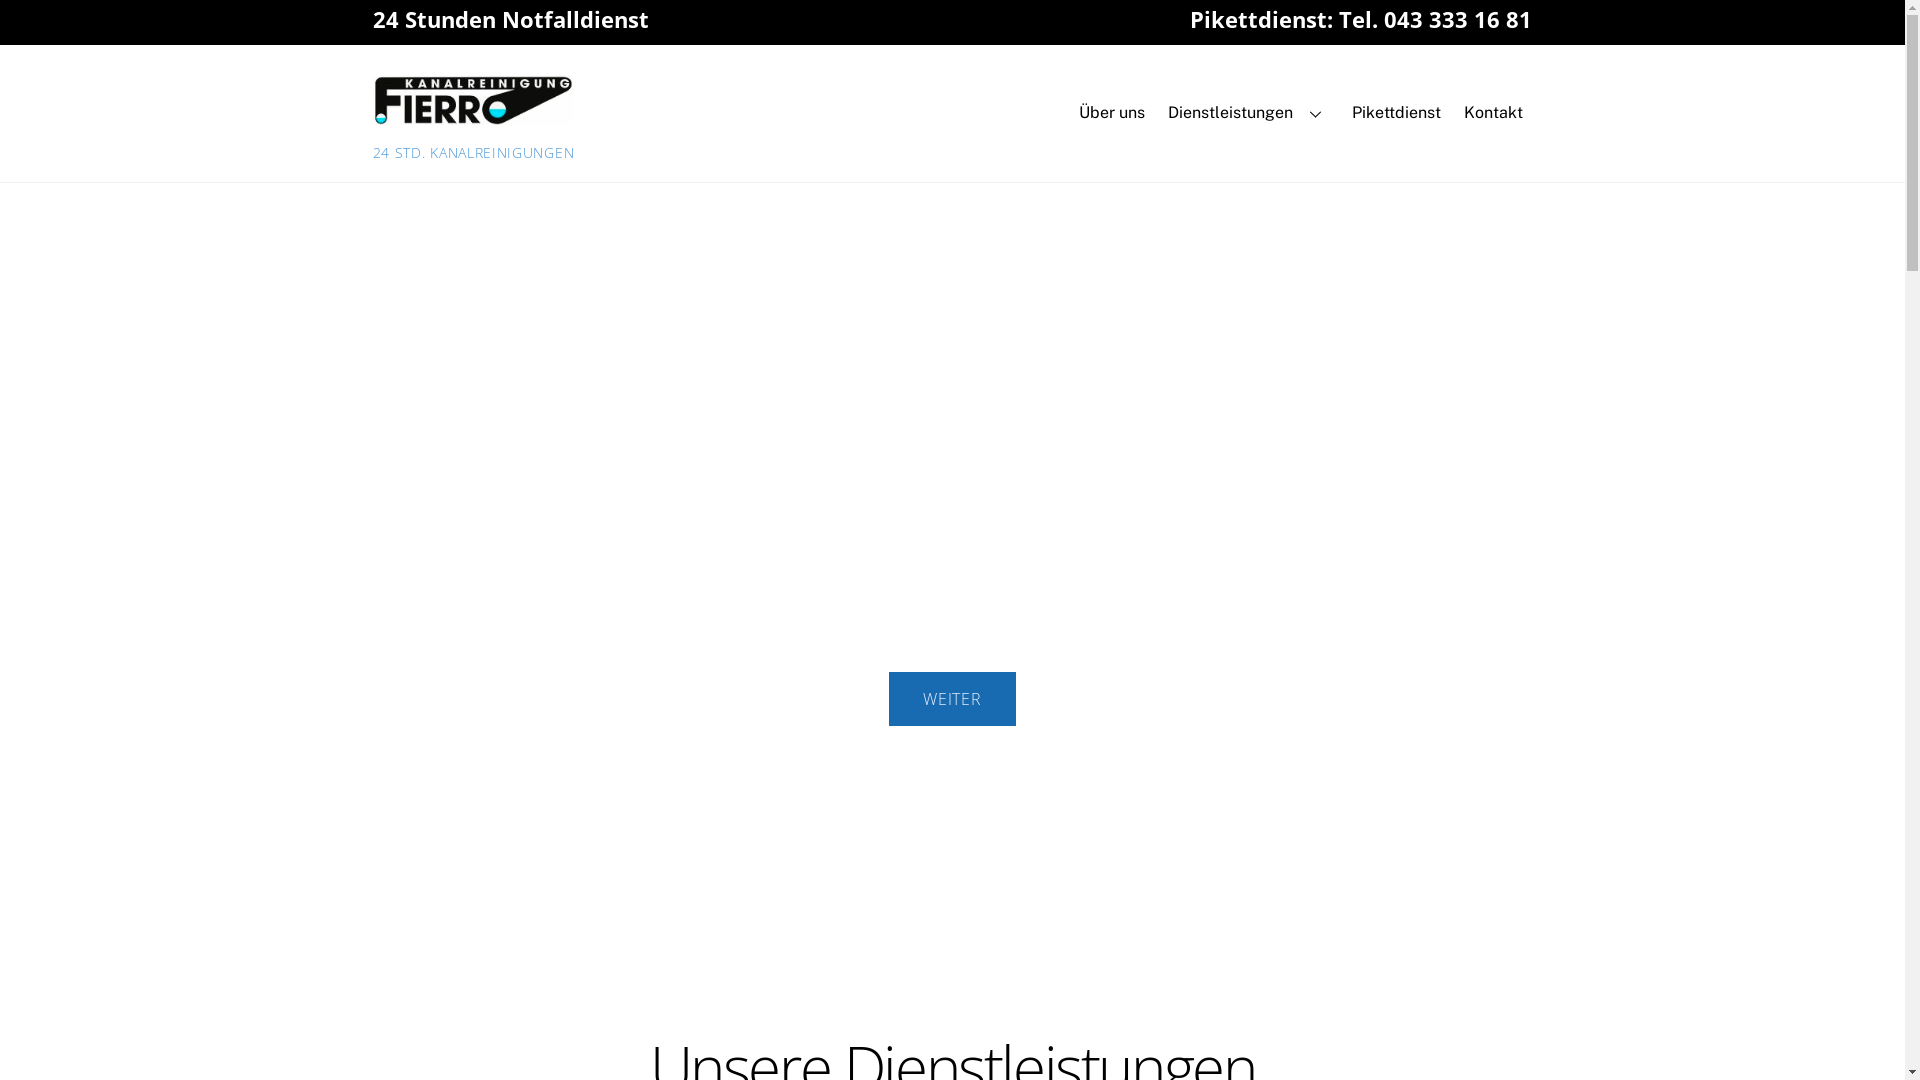 The image size is (1920, 1080). What do you see at coordinates (1249, 114) in the screenshot?
I see `Dienstleistungen` at bounding box center [1249, 114].